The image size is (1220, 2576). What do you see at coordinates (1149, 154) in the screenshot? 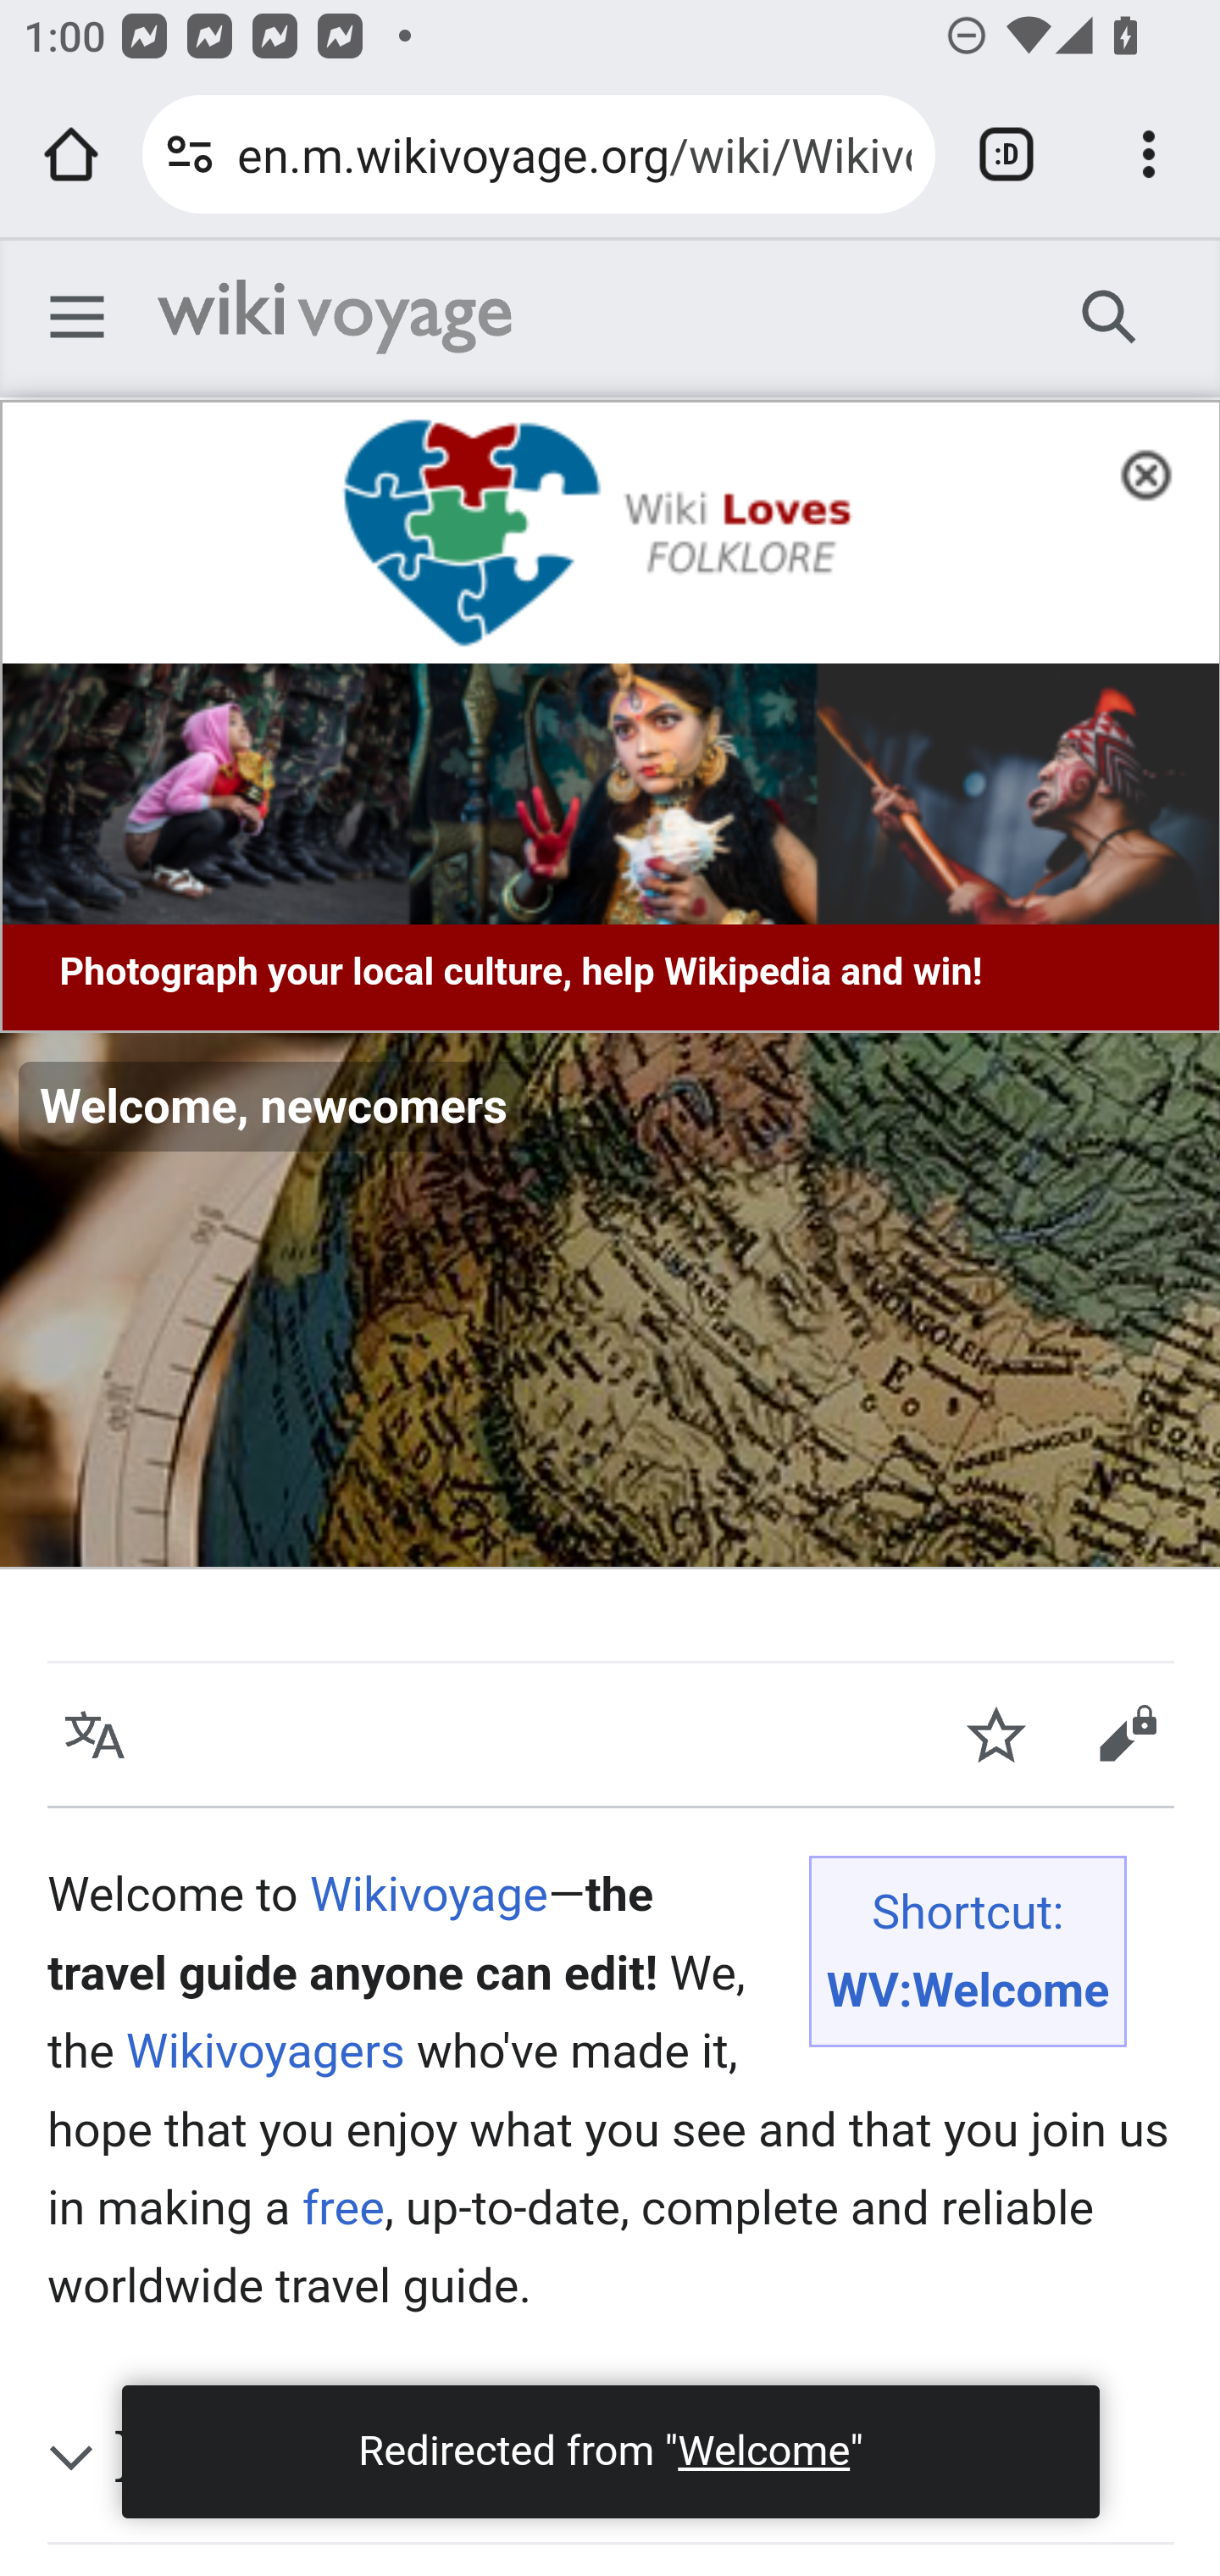
I see `Customize and control Google Chrome` at bounding box center [1149, 154].